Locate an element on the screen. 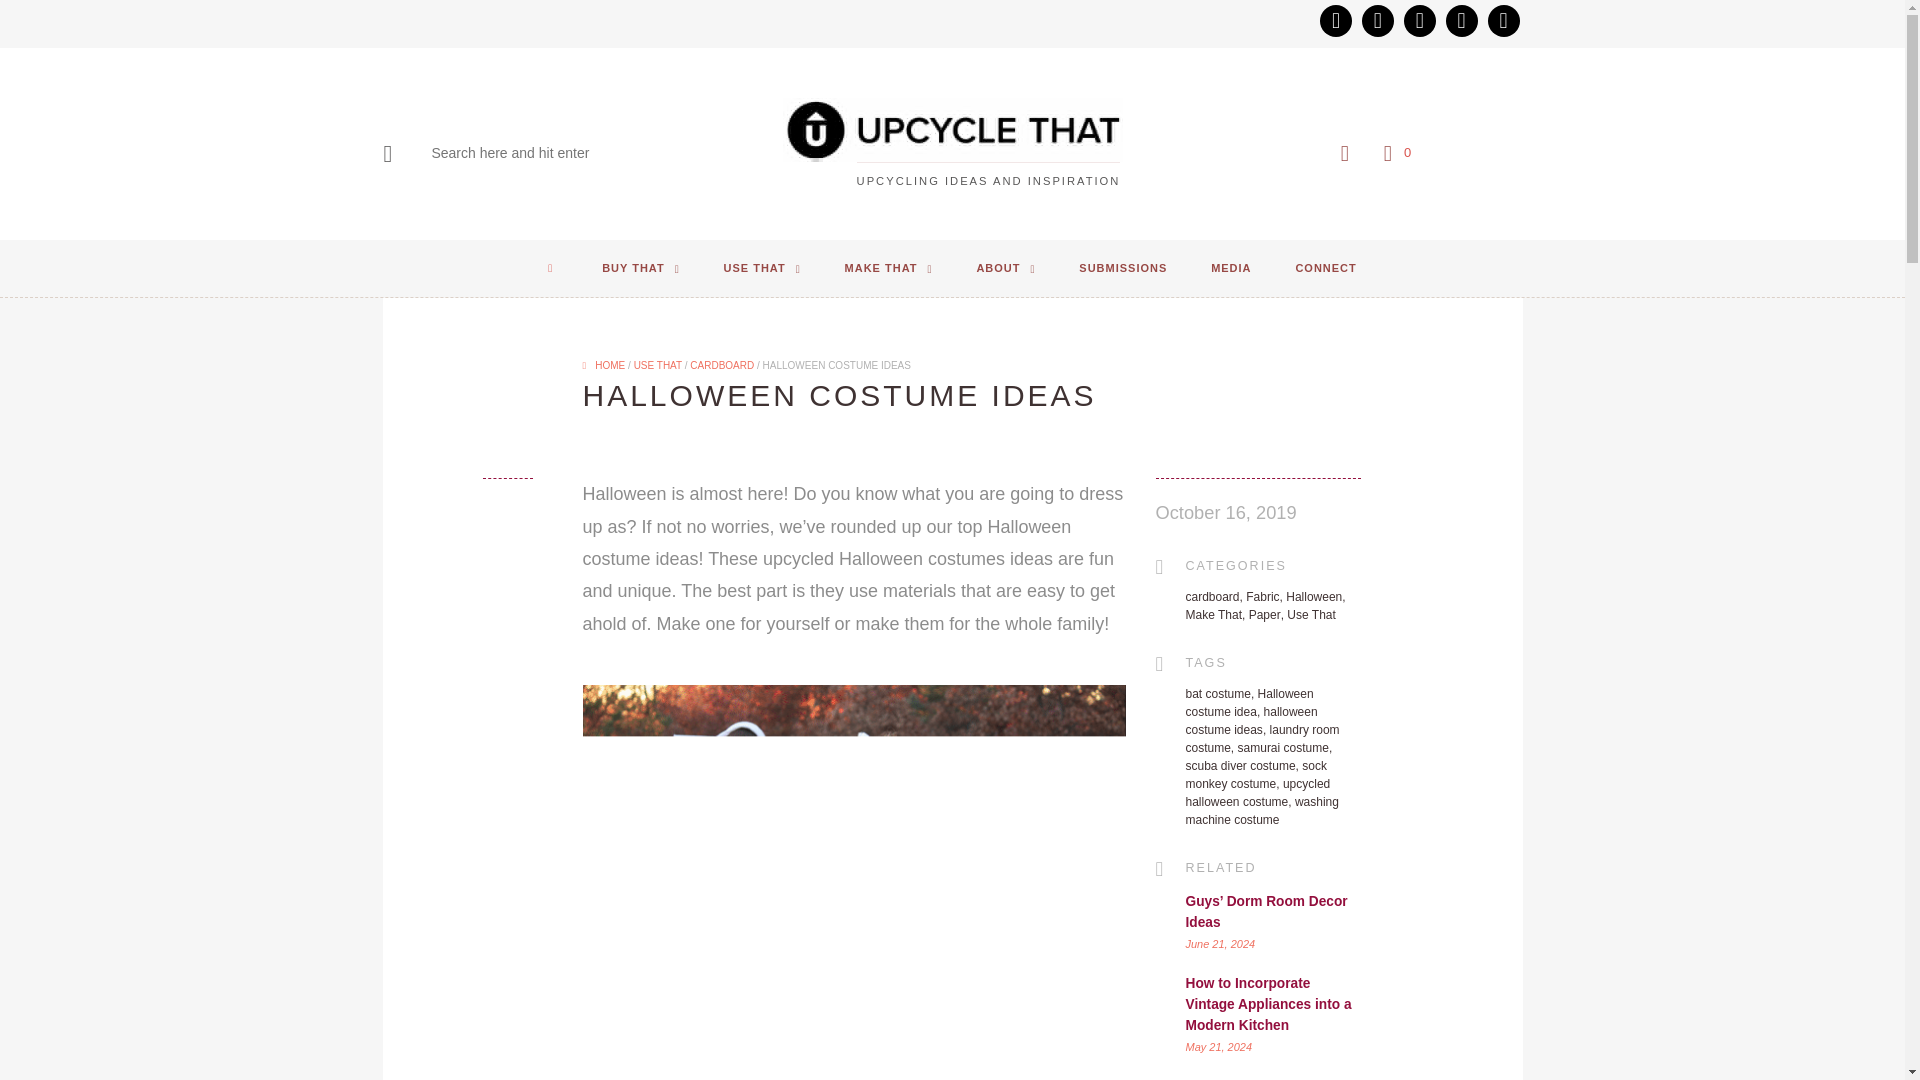  MAKE THAT is located at coordinates (888, 268).